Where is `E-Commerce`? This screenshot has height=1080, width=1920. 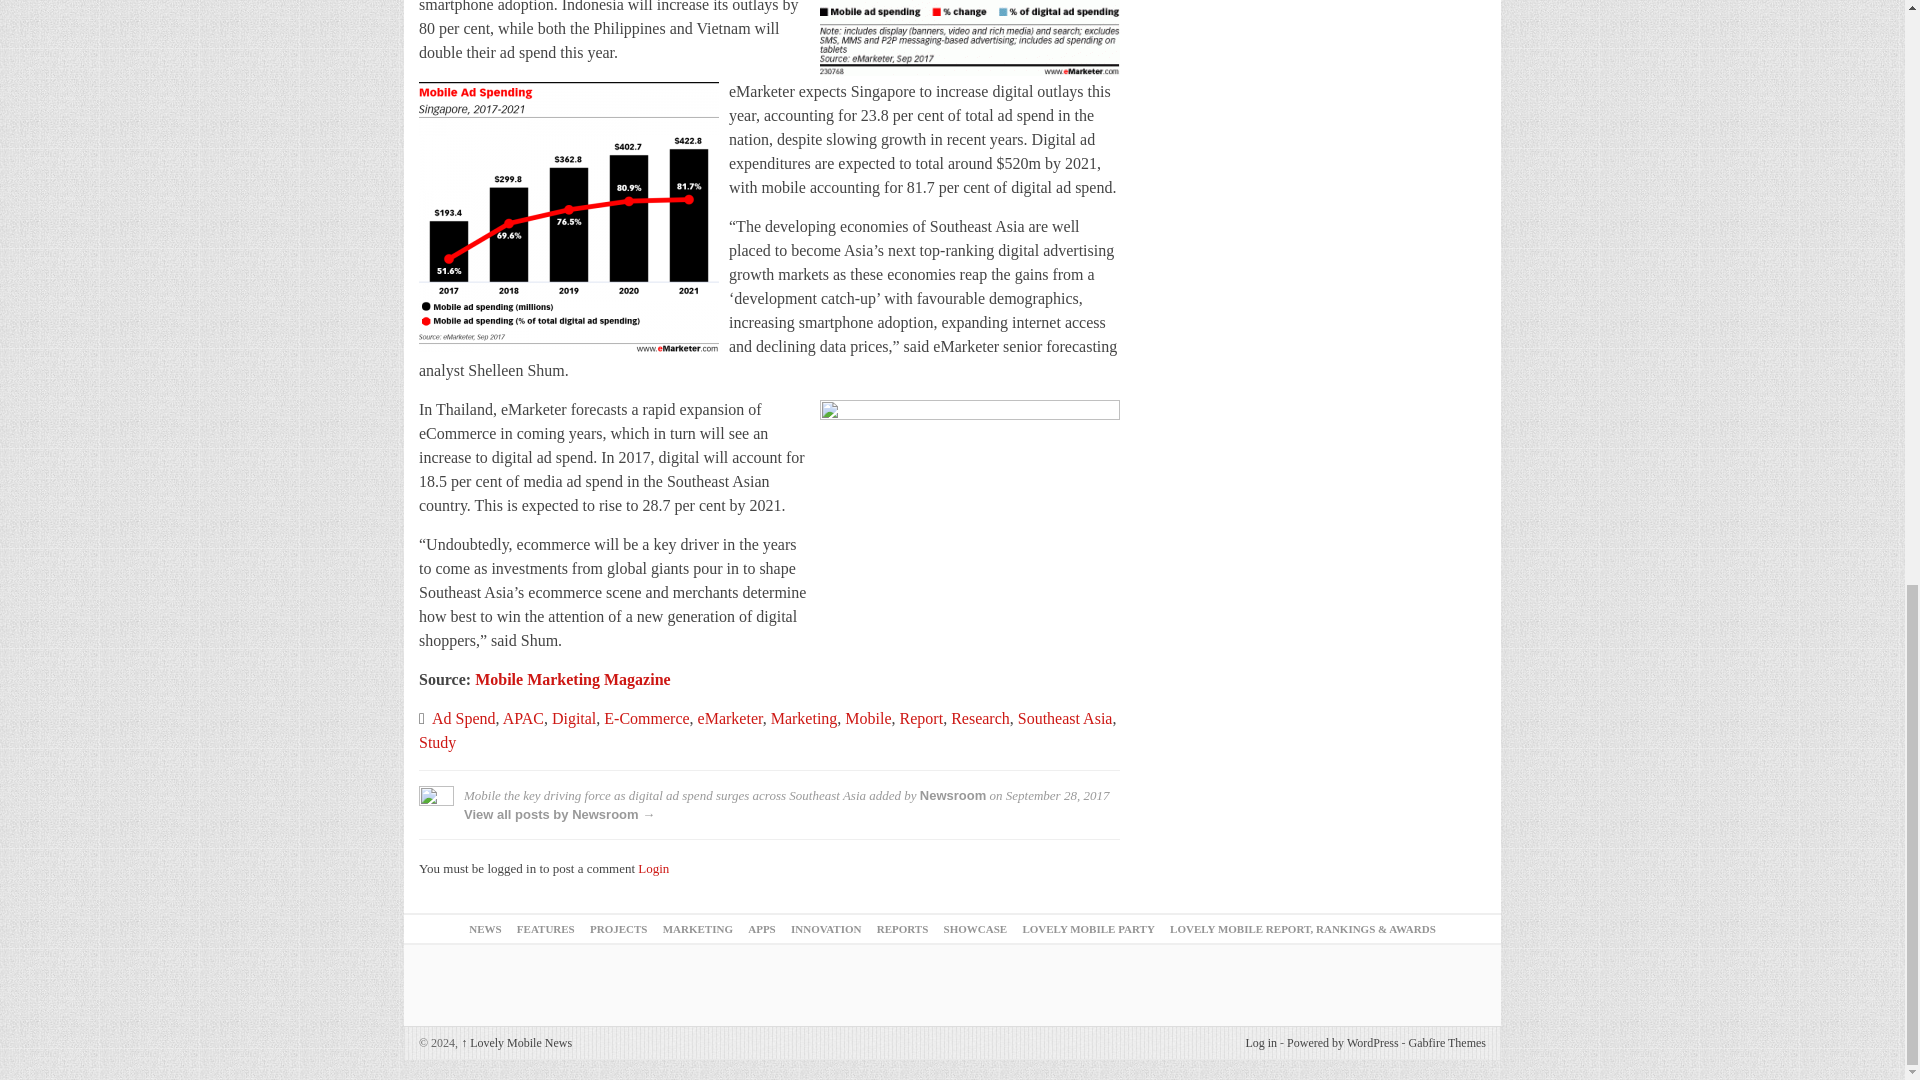 E-Commerce is located at coordinates (646, 718).